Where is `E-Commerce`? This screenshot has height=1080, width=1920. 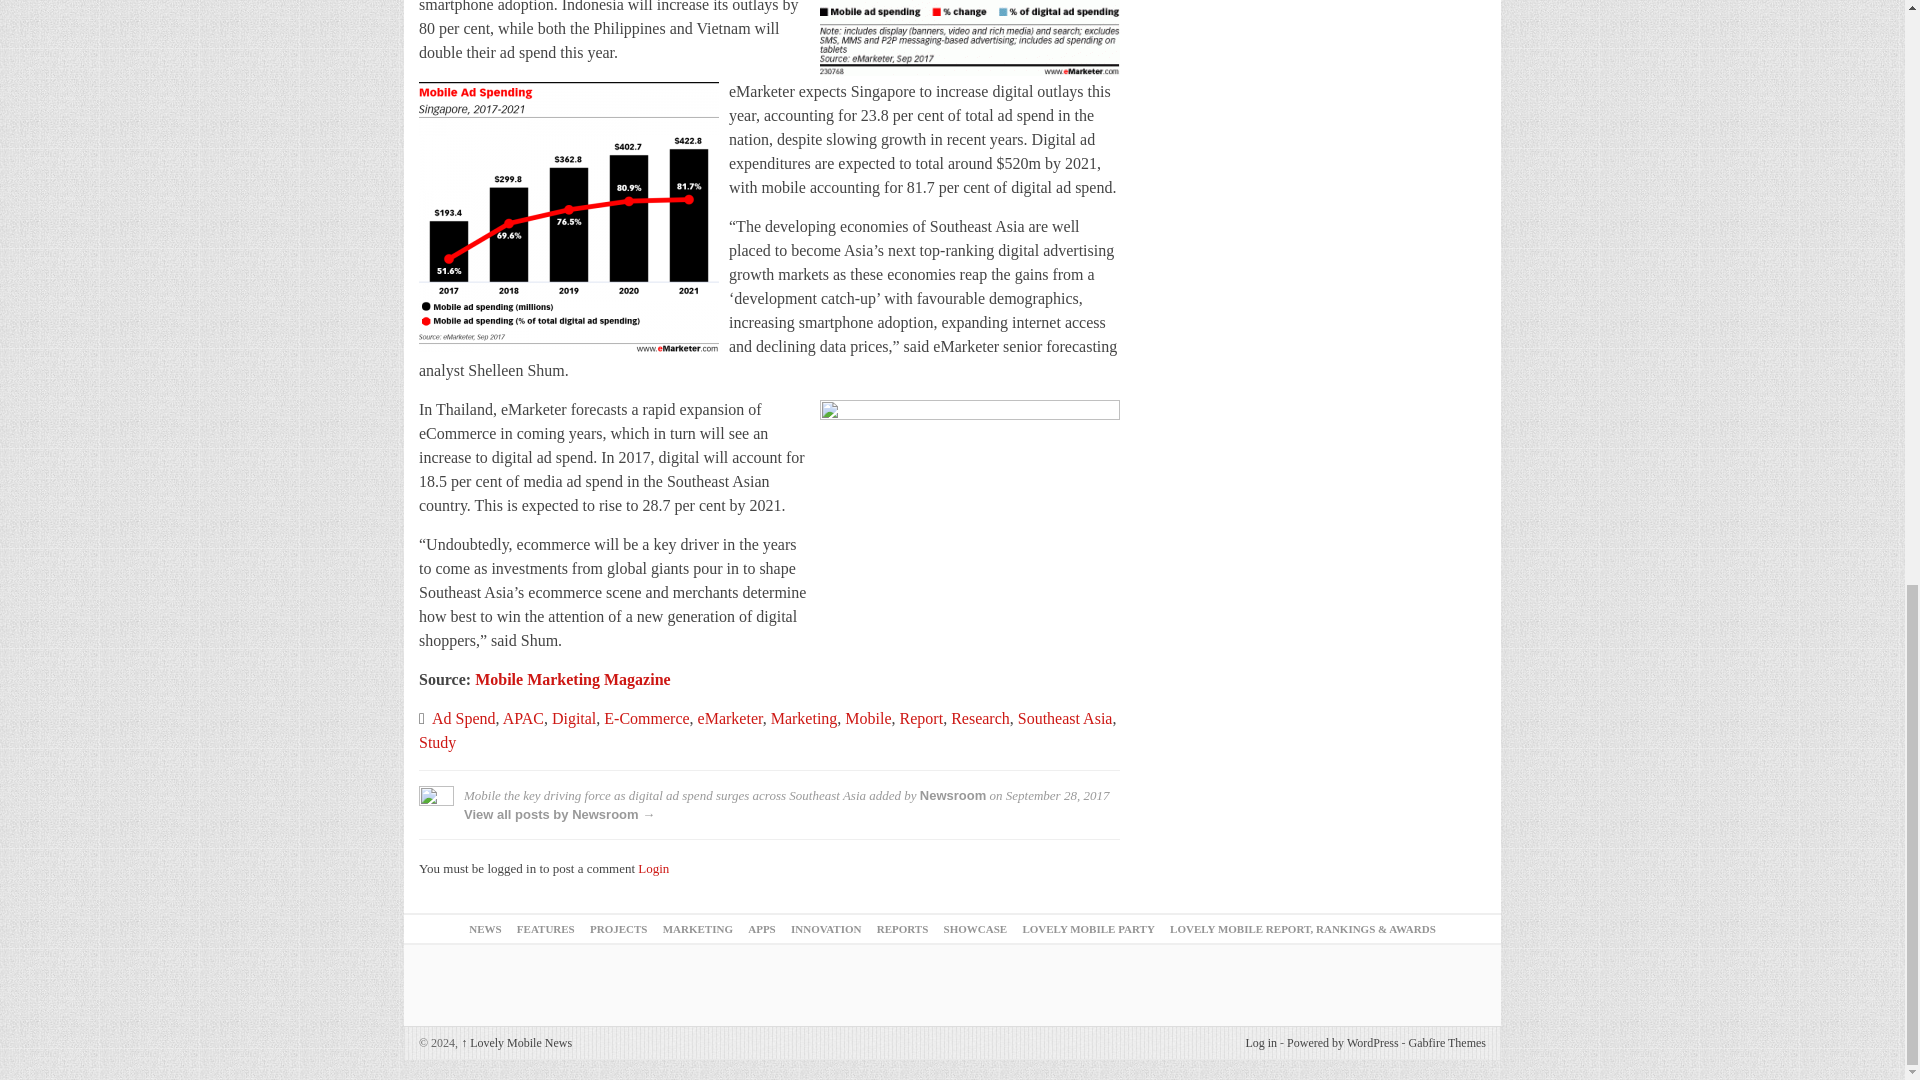 E-Commerce is located at coordinates (646, 718).